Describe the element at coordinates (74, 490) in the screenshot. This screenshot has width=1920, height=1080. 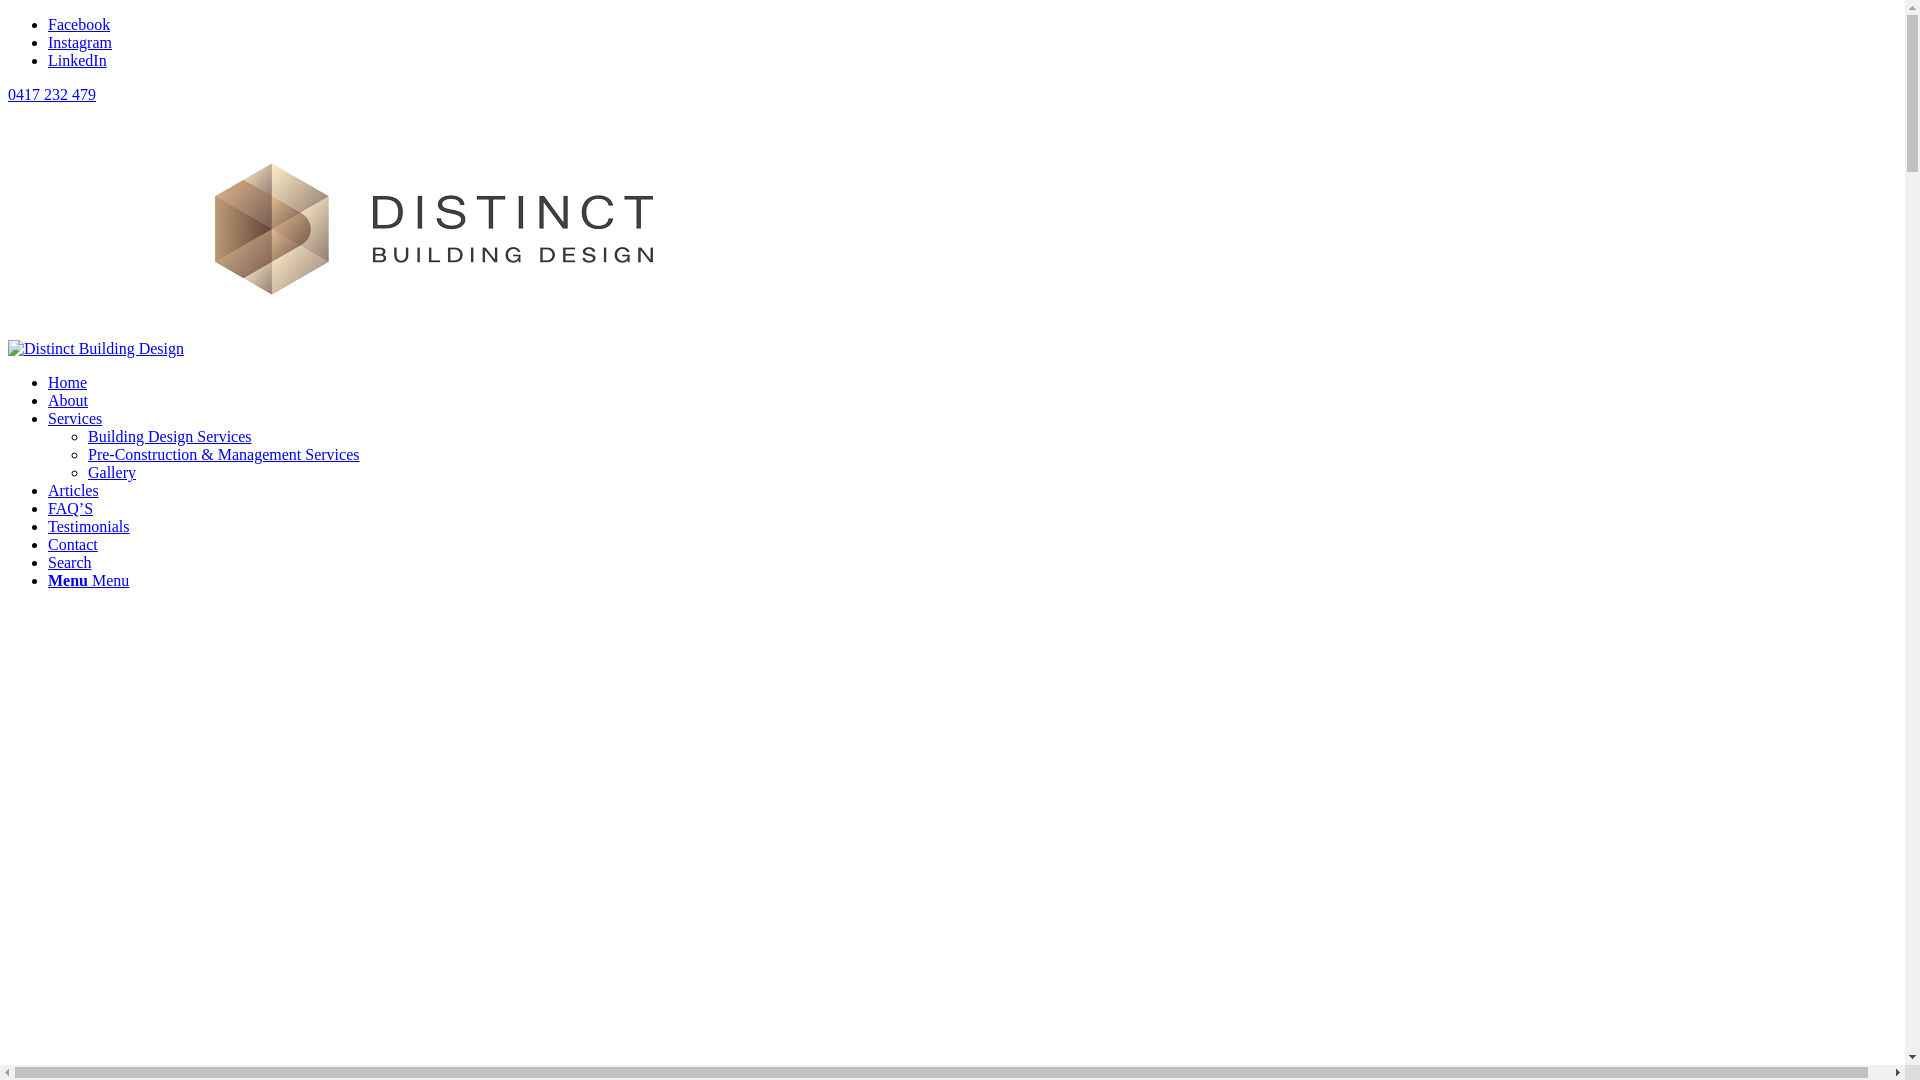
I see `Articles` at that location.